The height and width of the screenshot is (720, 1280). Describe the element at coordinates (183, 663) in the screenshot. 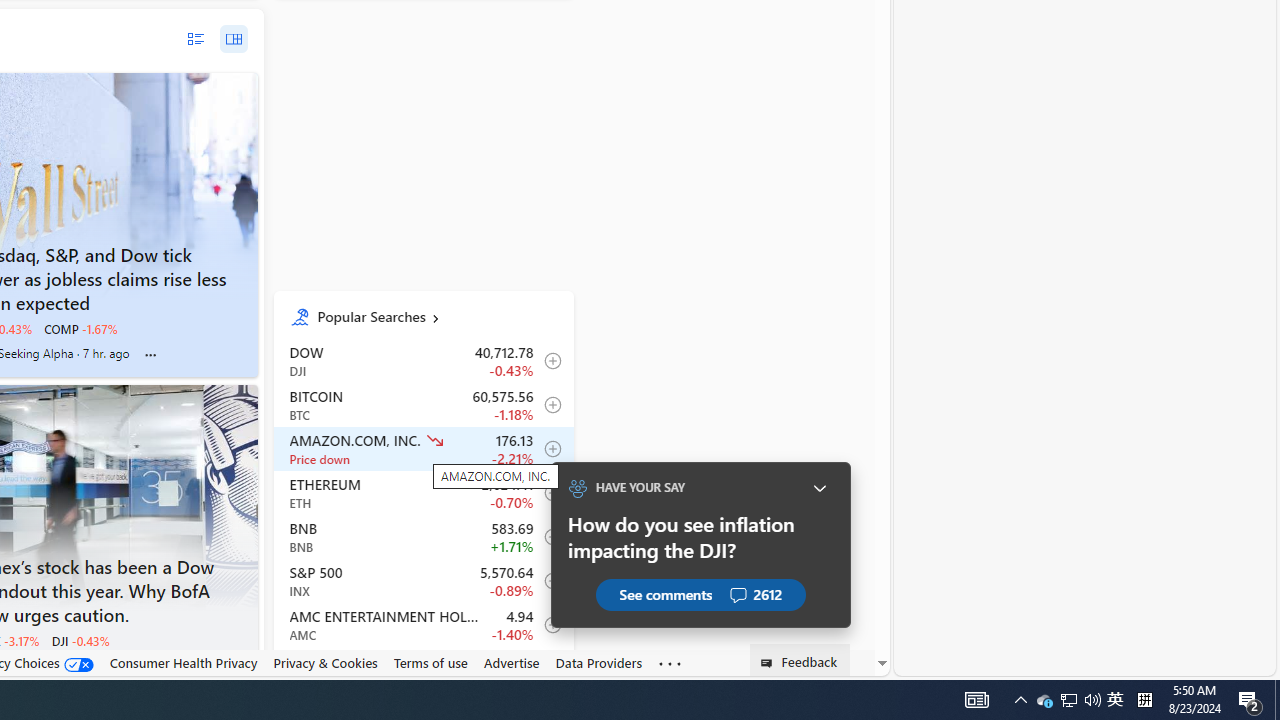

I see `Consumer Health Privacy` at that location.